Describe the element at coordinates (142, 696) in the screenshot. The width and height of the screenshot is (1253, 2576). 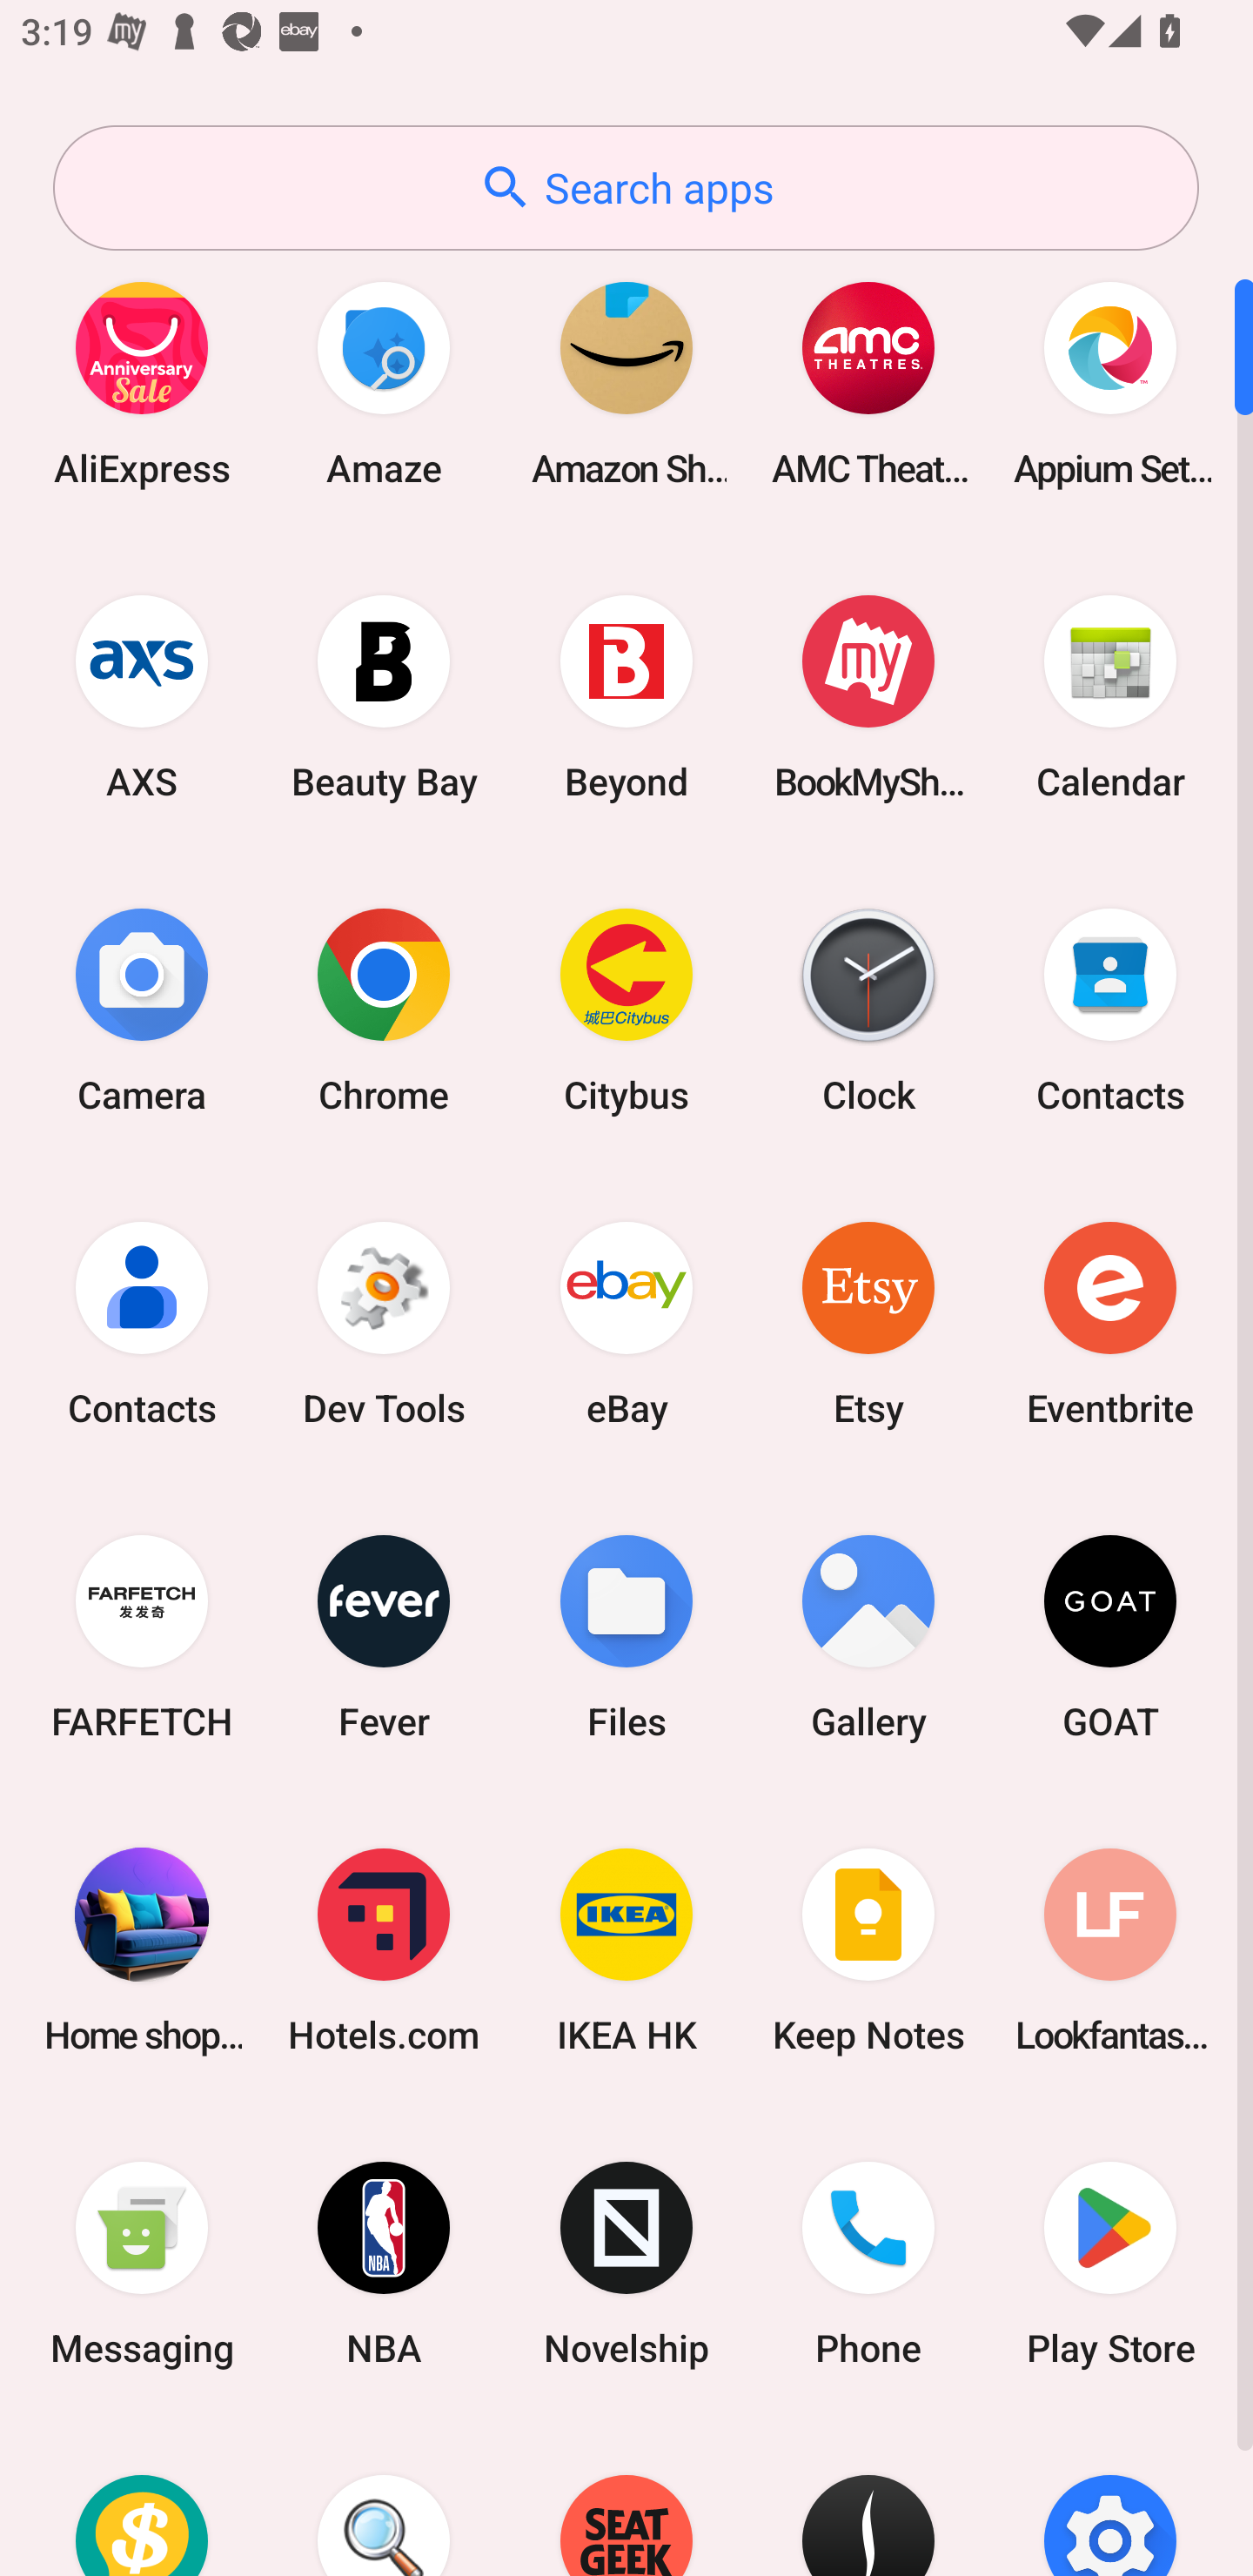
I see `AXS` at that location.